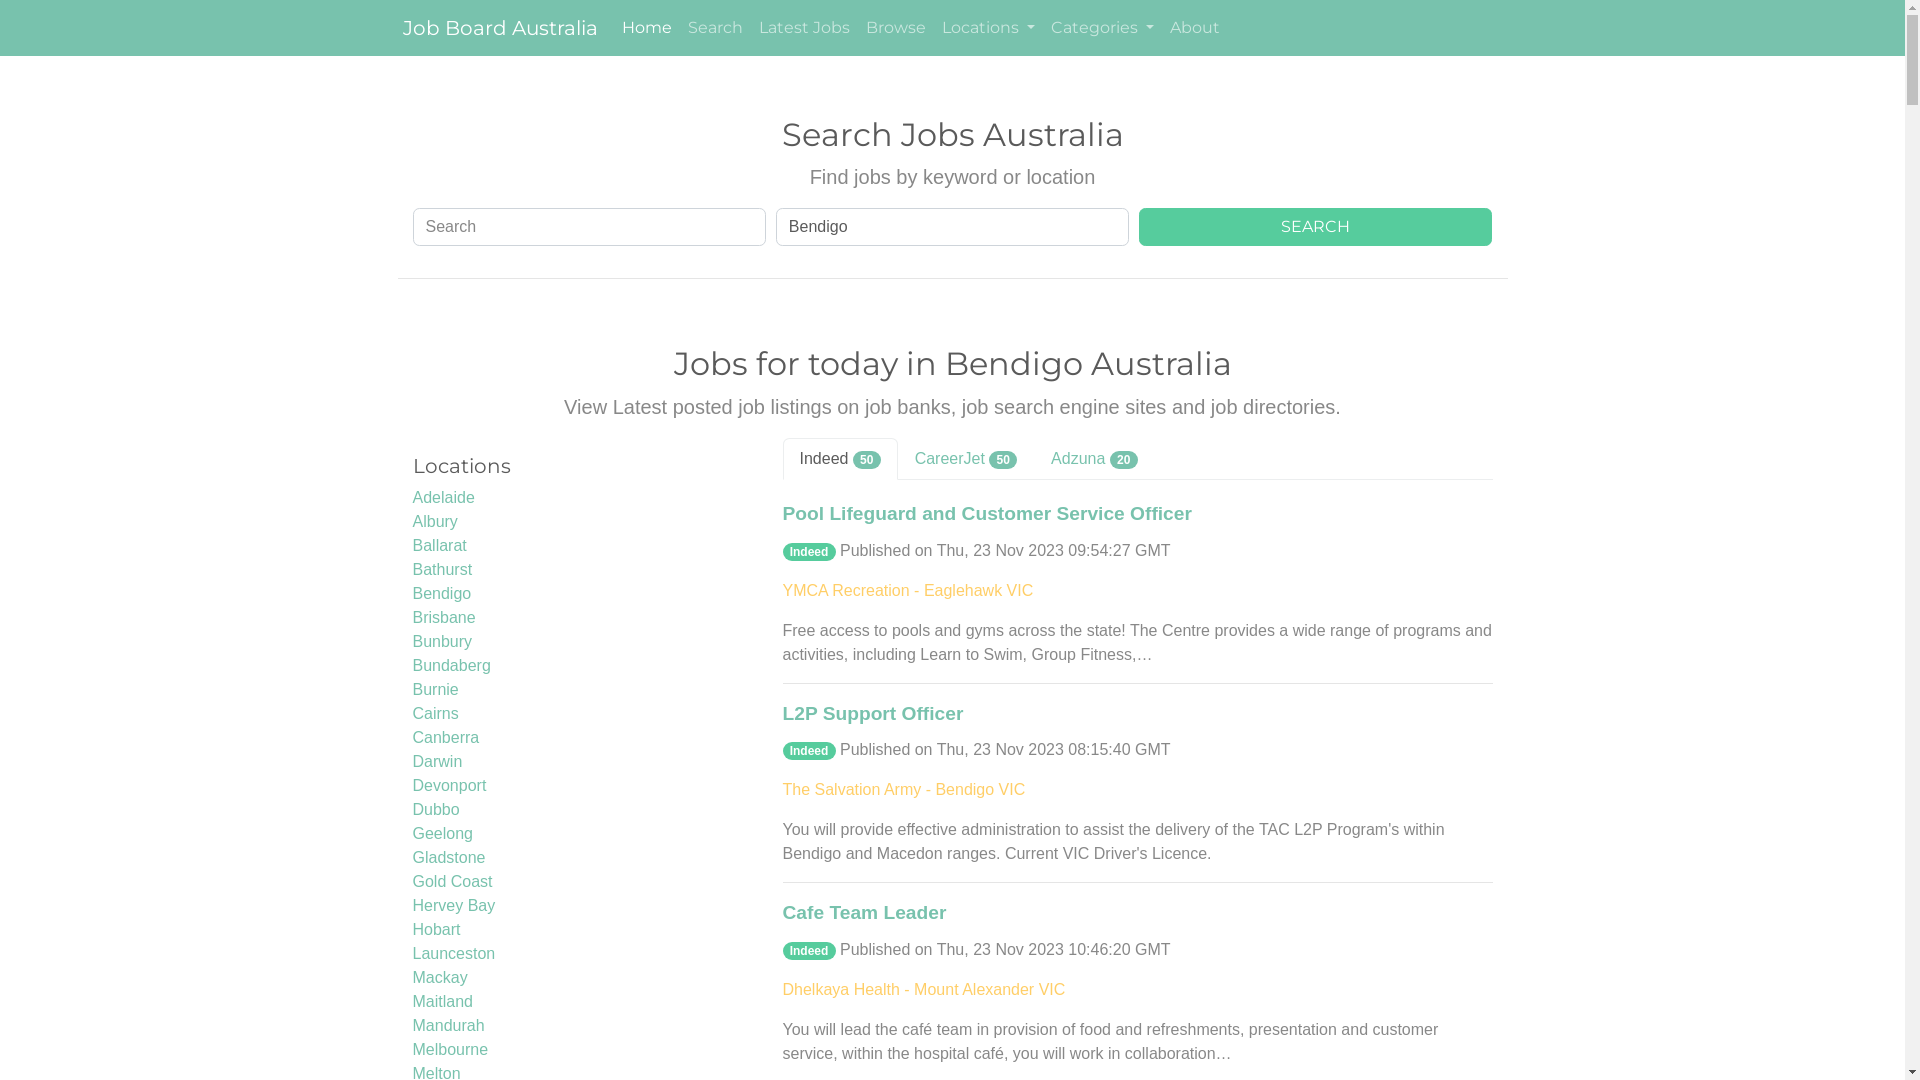 The height and width of the screenshot is (1080, 1920). I want to click on Mackay, so click(440, 978).